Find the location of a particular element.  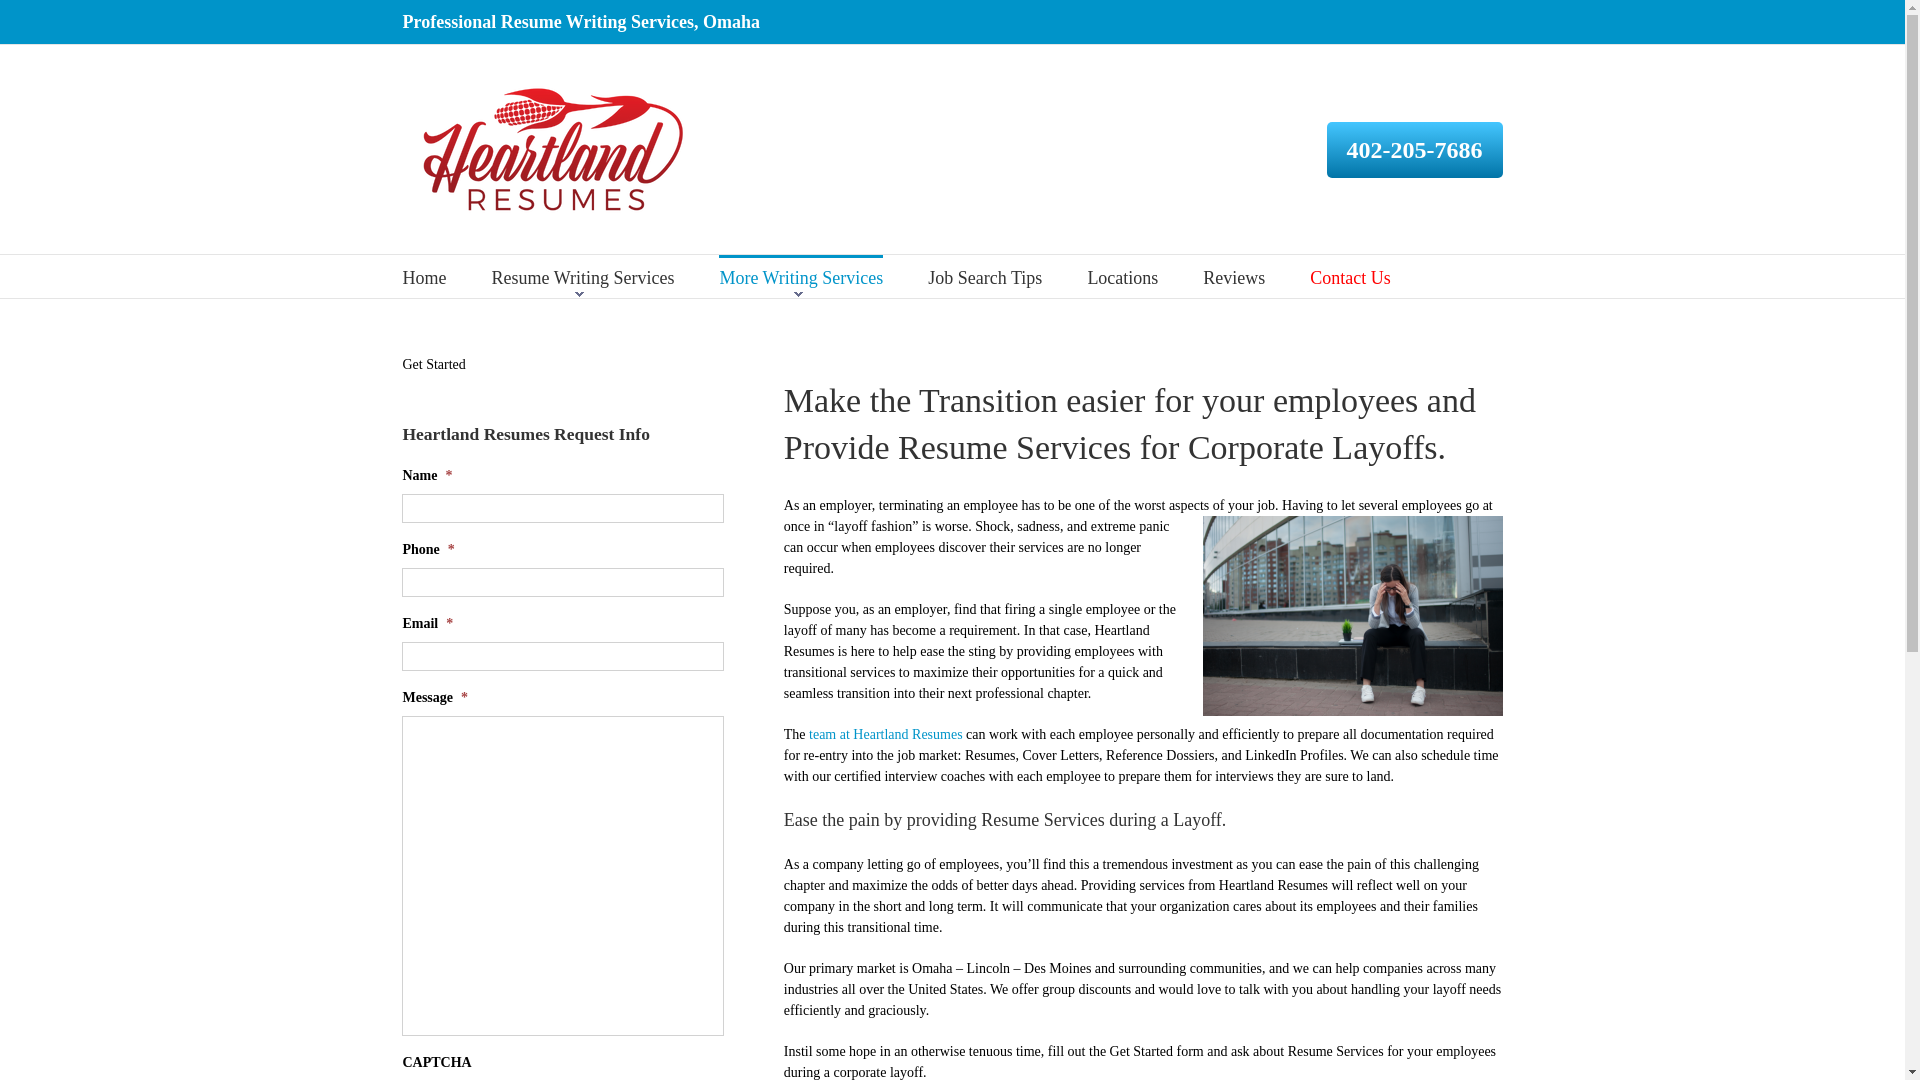

Resume Writing Services is located at coordinates (583, 276).